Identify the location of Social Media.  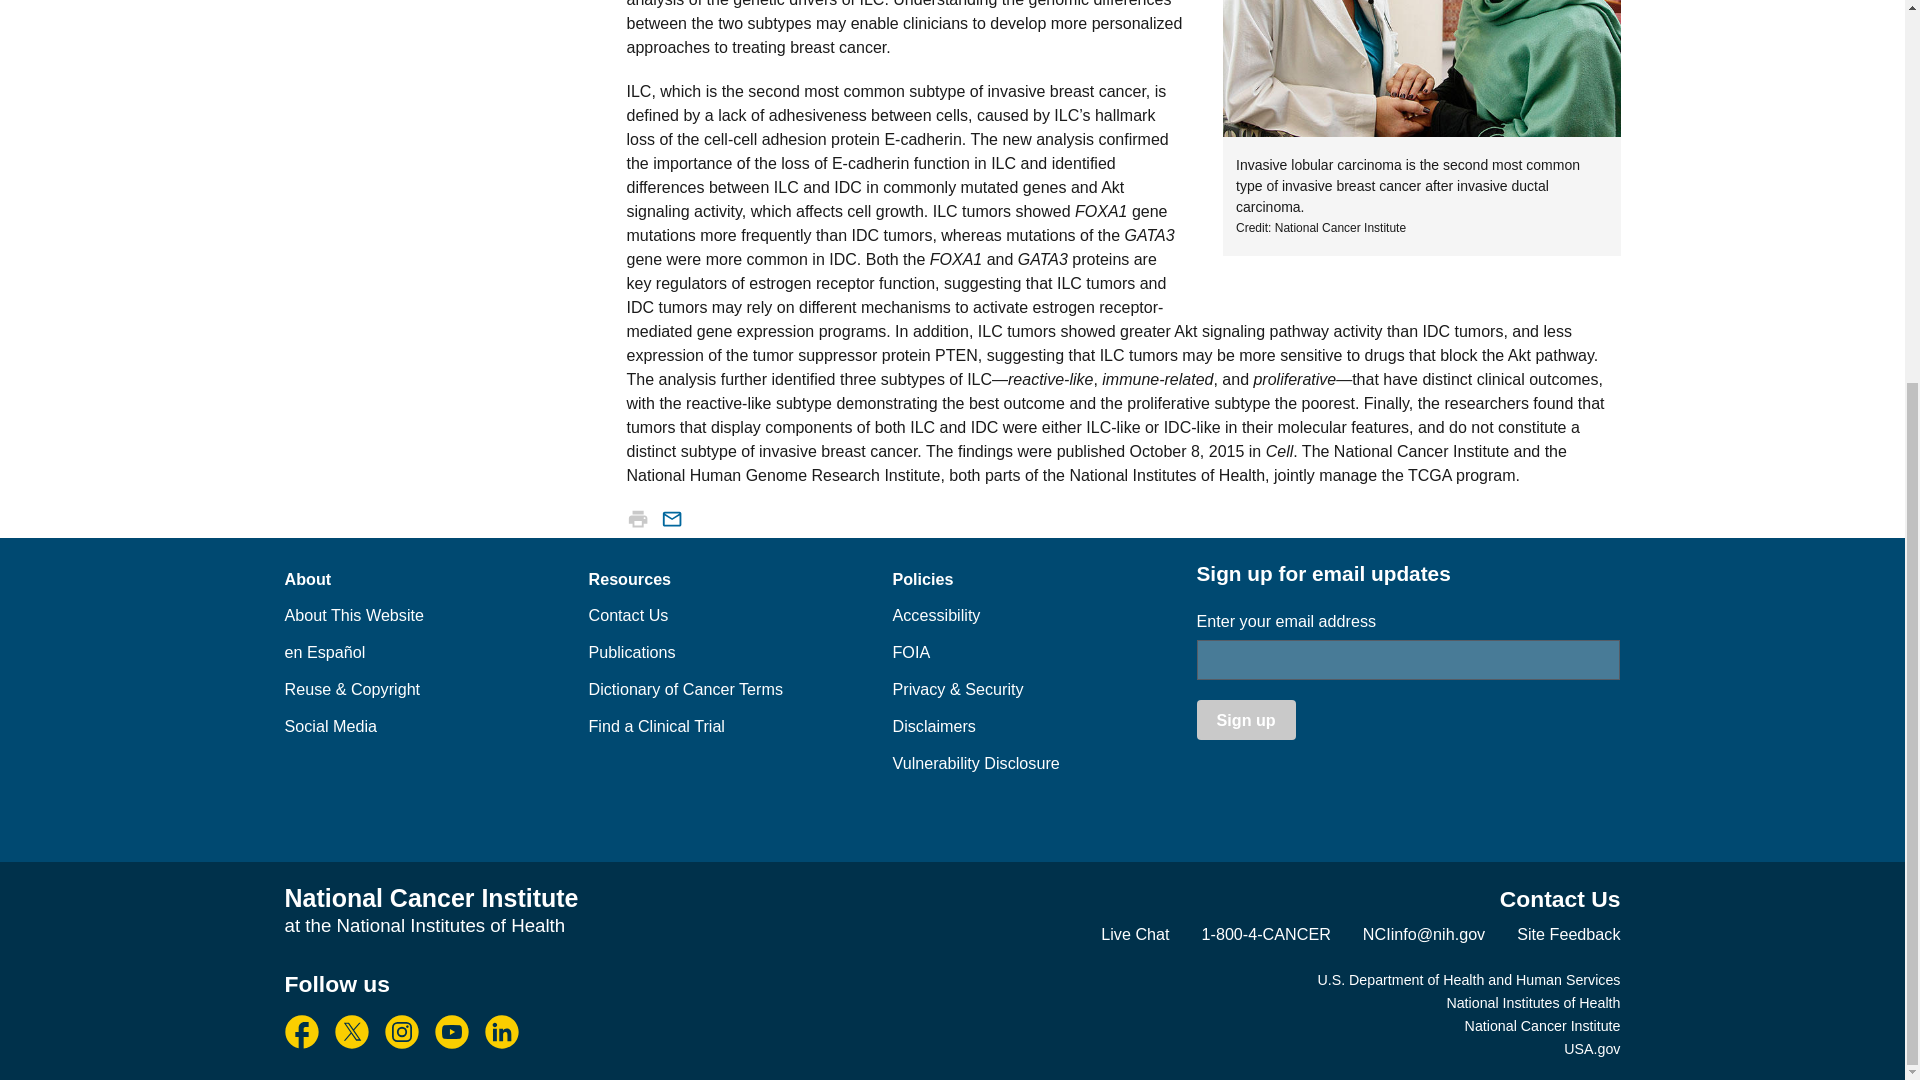
(330, 726).